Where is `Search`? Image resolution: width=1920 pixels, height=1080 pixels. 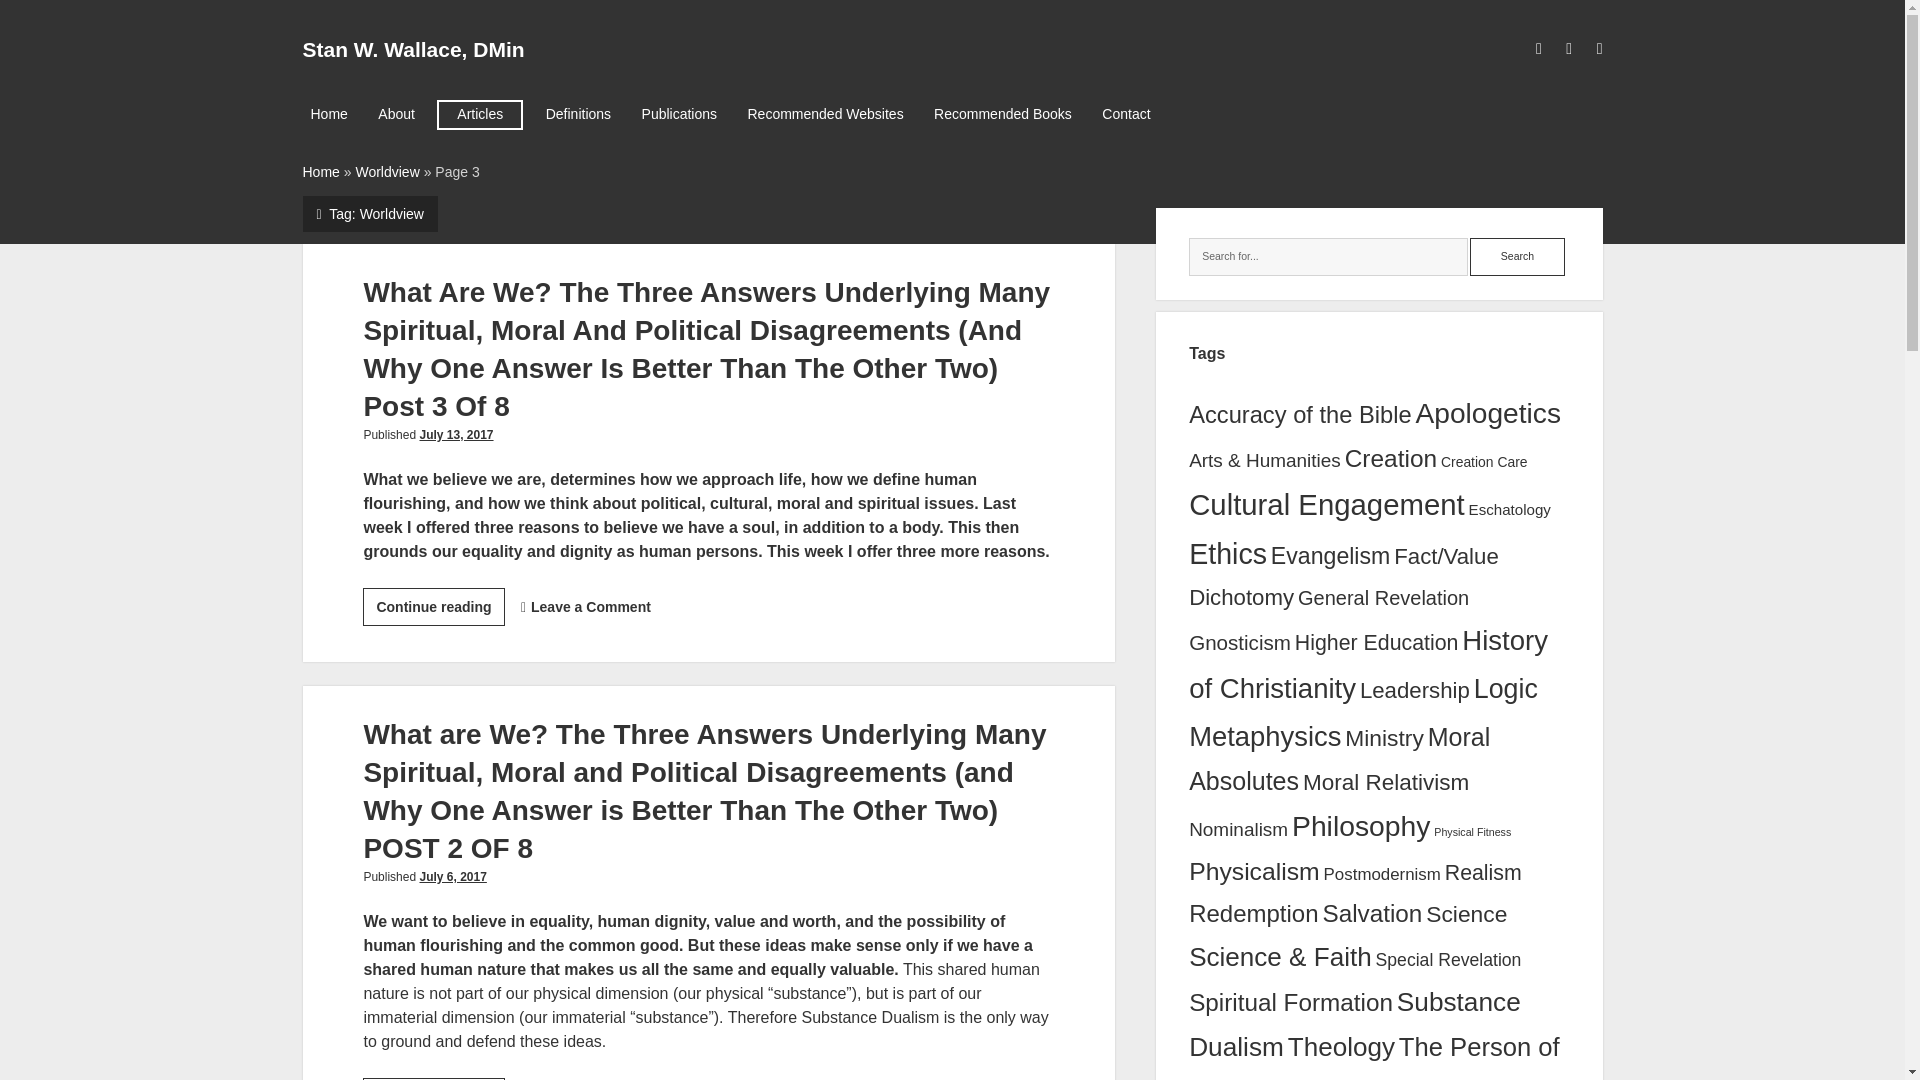 Search is located at coordinates (1517, 256).